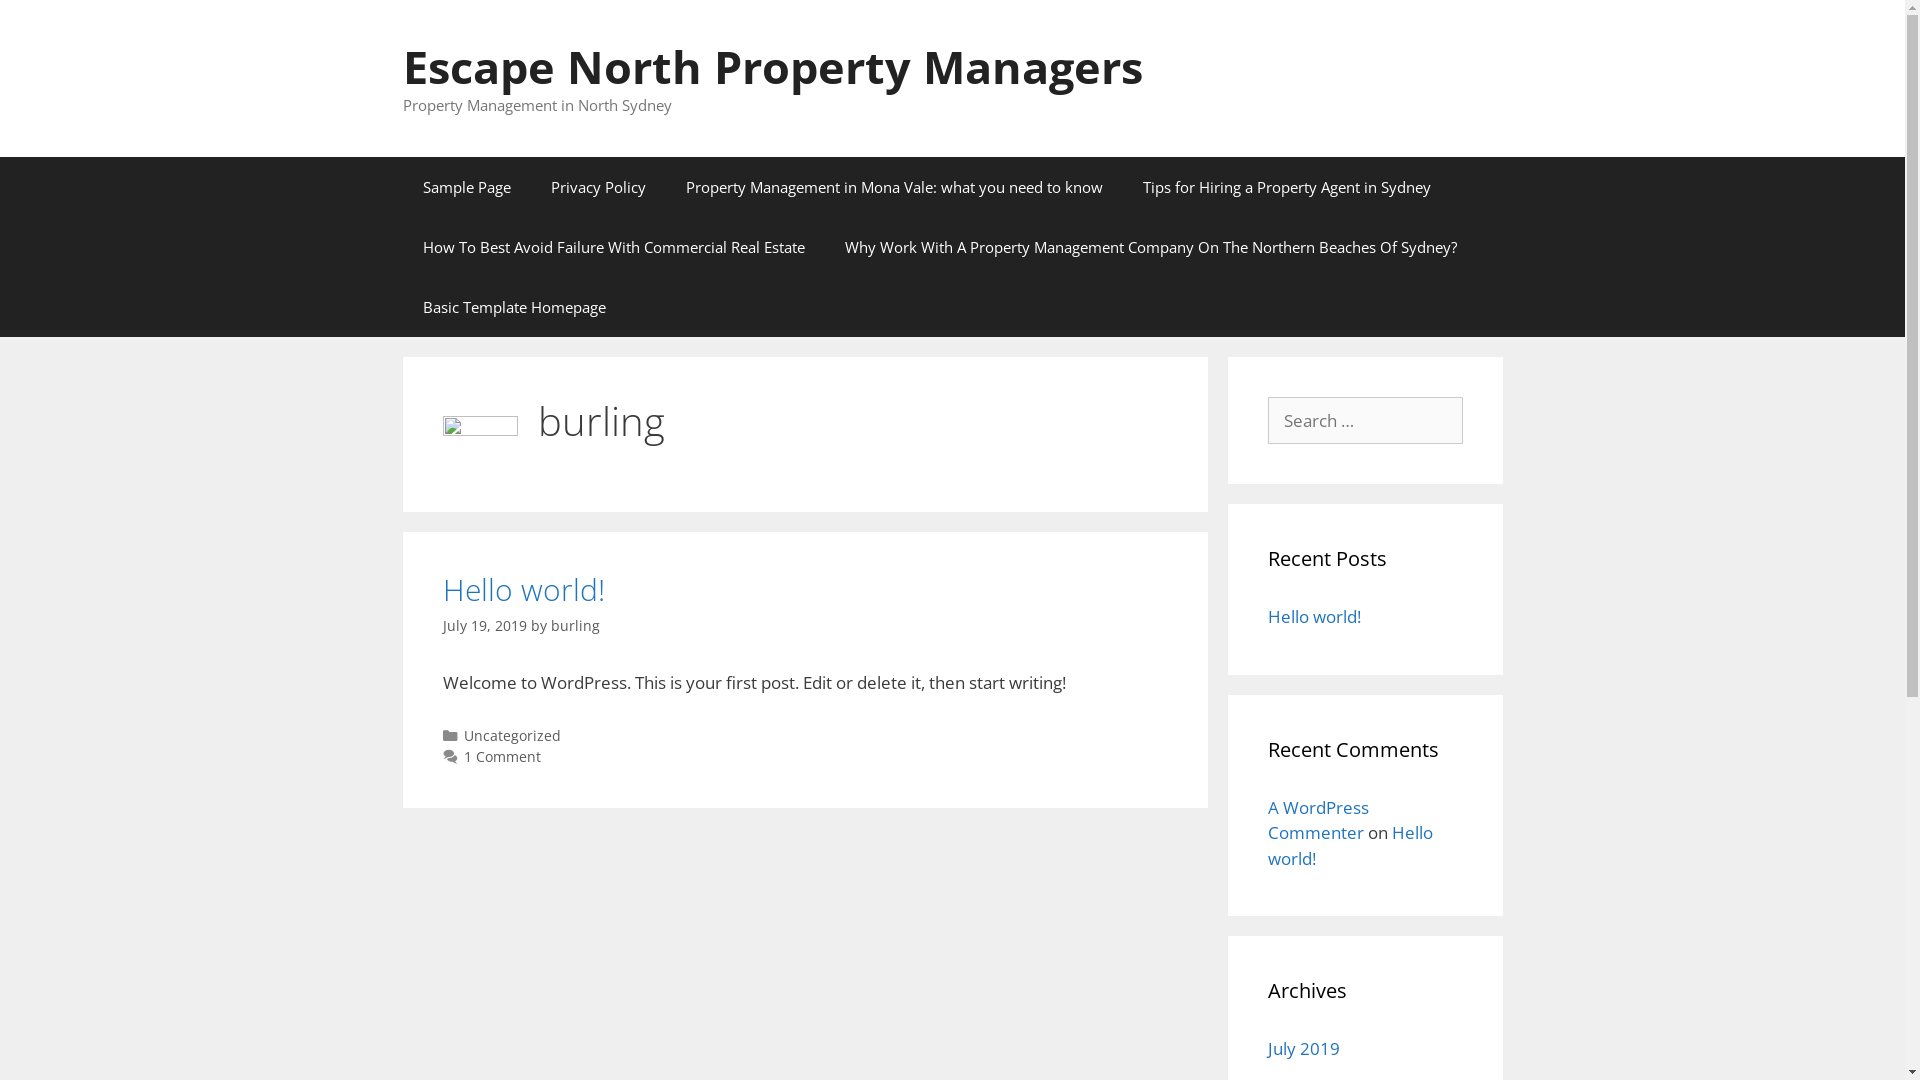  What do you see at coordinates (1304, 1048) in the screenshot?
I see `July 2019` at bounding box center [1304, 1048].